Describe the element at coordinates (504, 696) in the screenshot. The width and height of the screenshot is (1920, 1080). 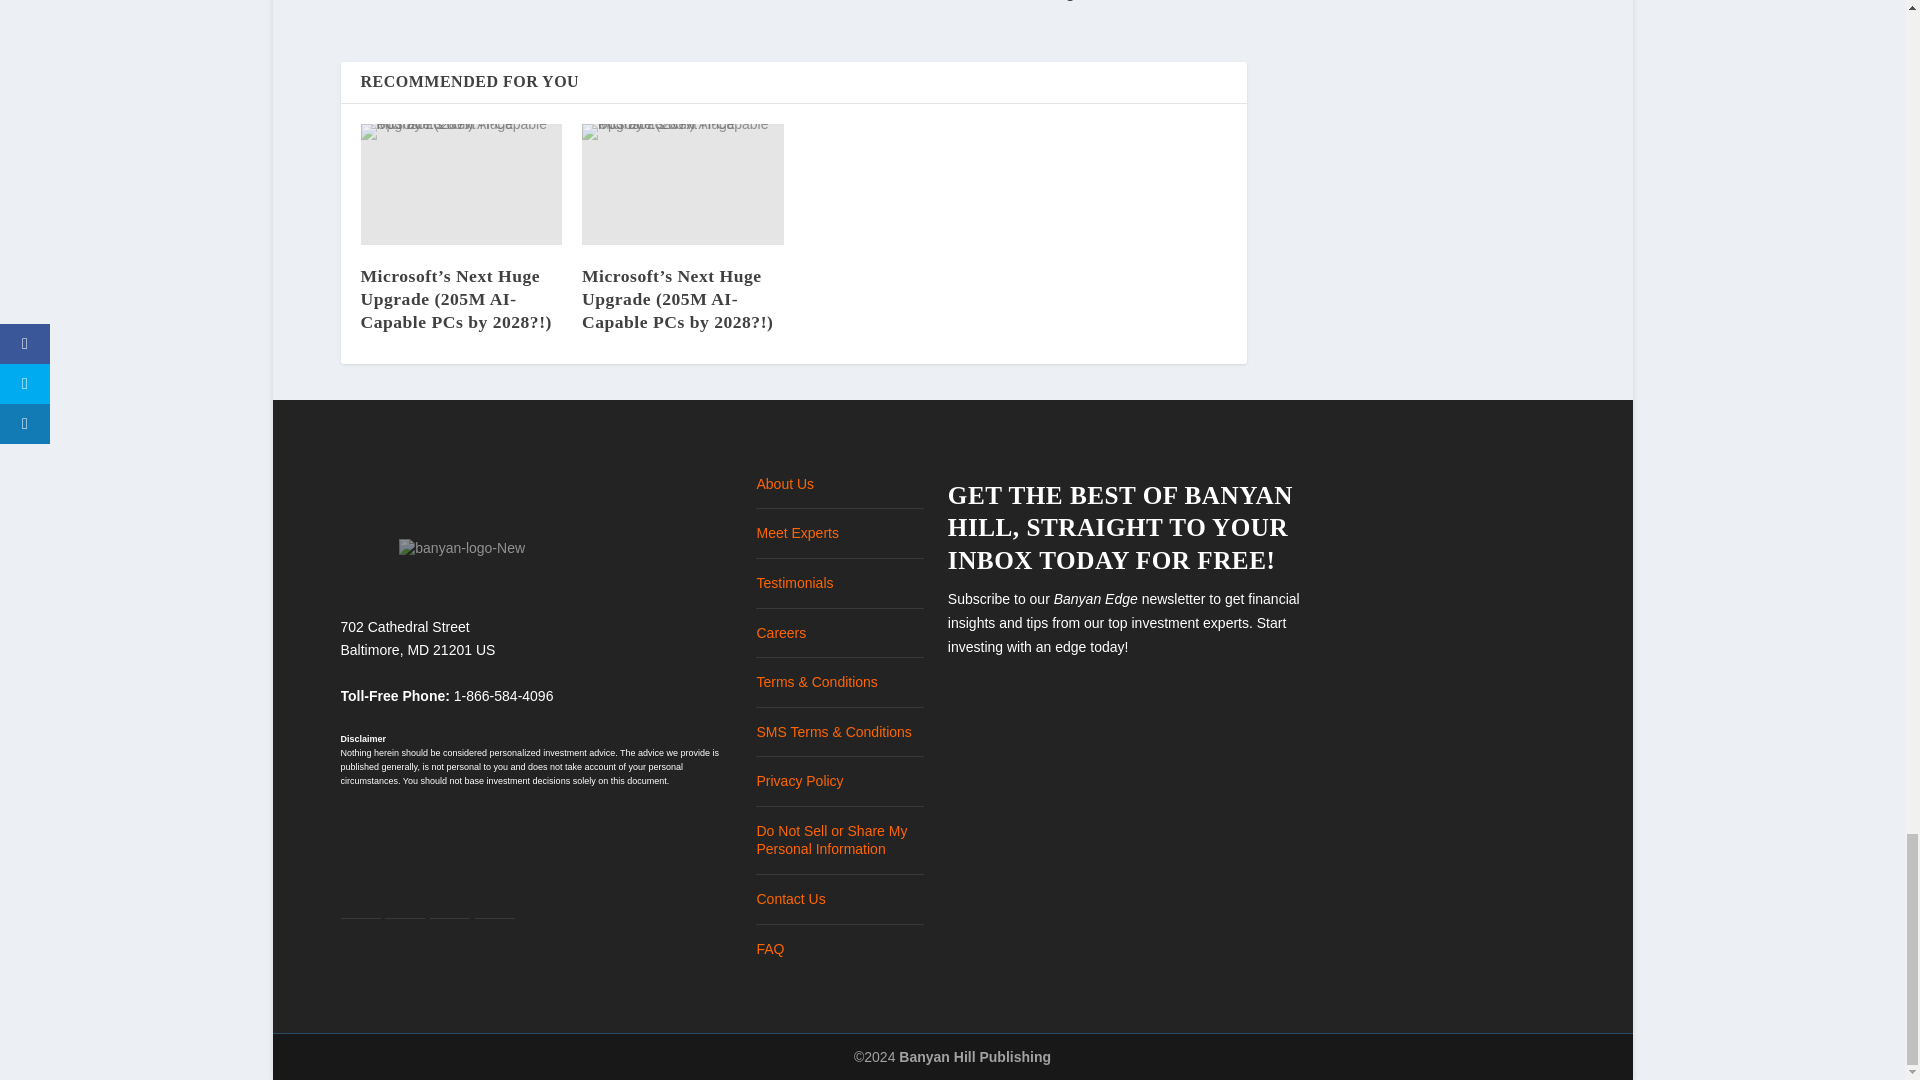
I see `1-866-584-4096` at that location.